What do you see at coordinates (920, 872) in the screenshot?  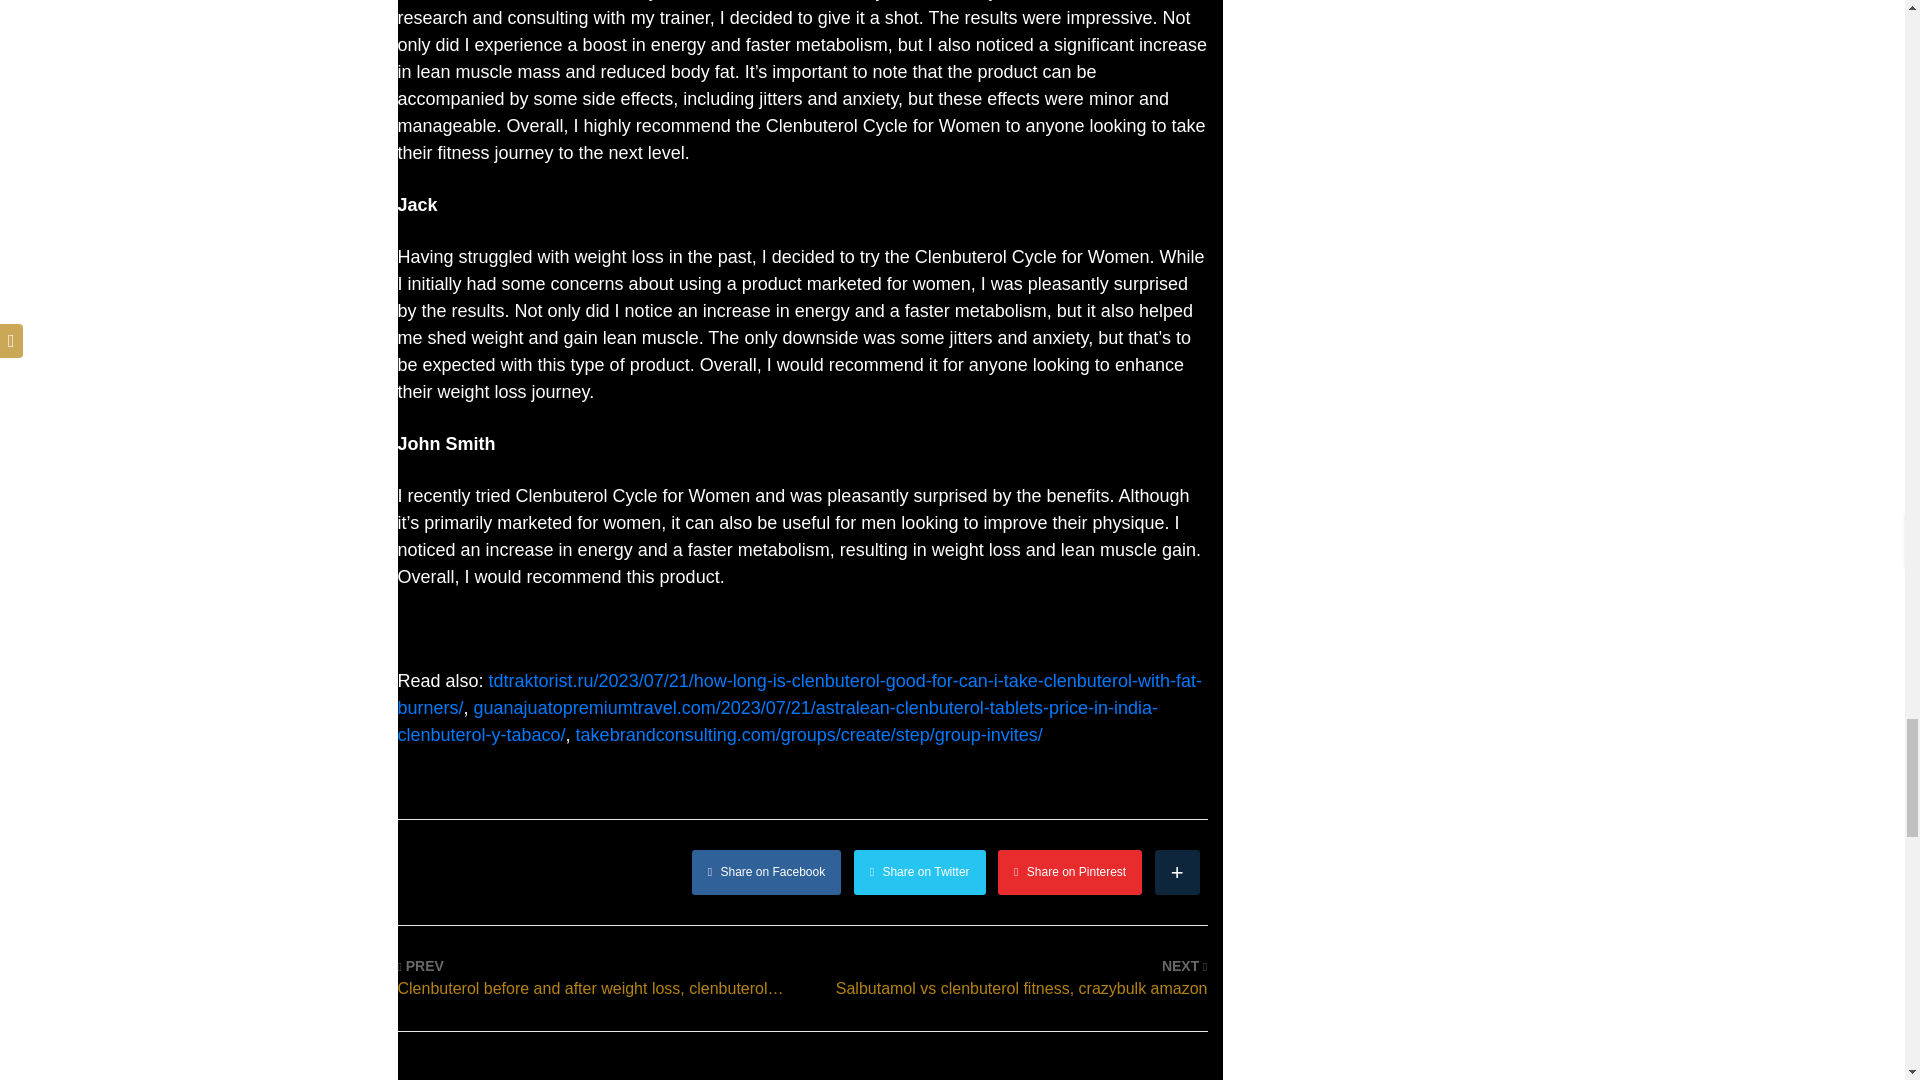 I see `Share on Twitter` at bounding box center [920, 872].